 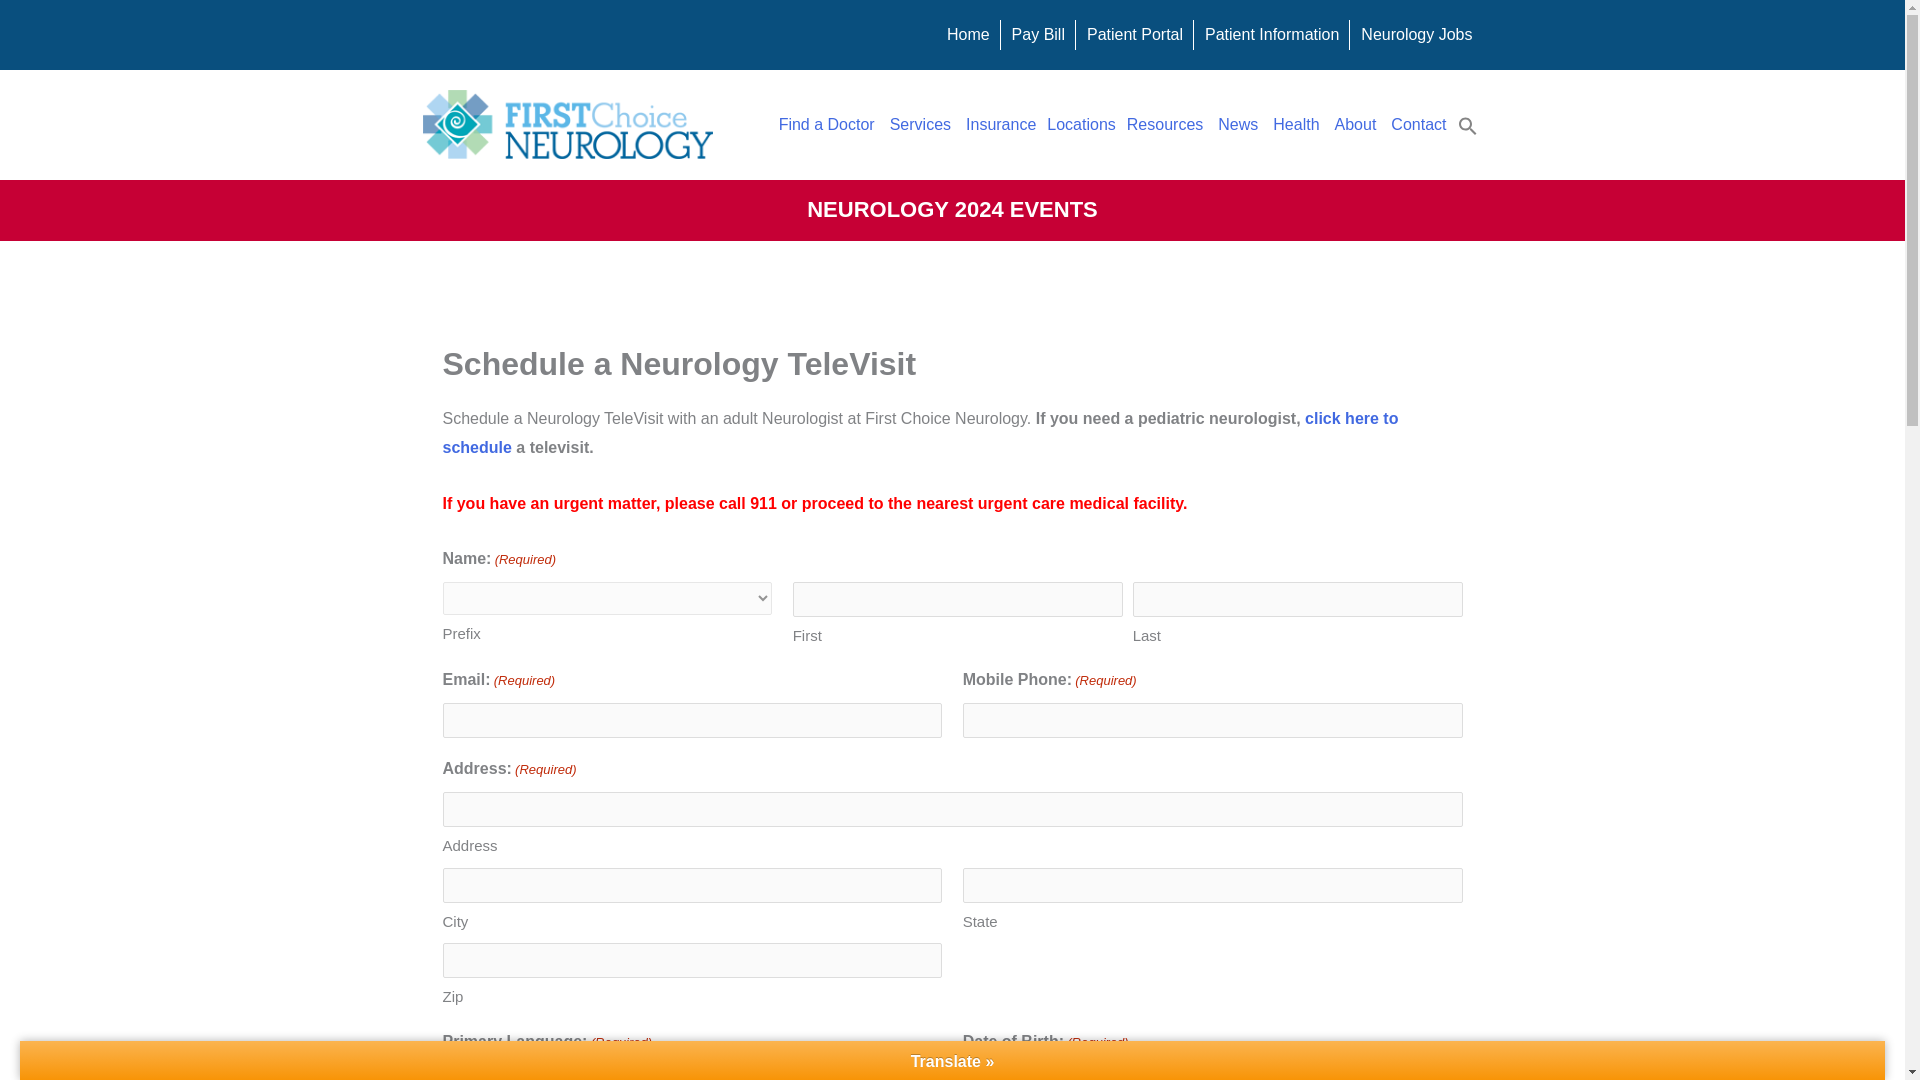 What do you see at coordinates (1272, 34) in the screenshot?
I see `Information for Patients` at bounding box center [1272, 34].